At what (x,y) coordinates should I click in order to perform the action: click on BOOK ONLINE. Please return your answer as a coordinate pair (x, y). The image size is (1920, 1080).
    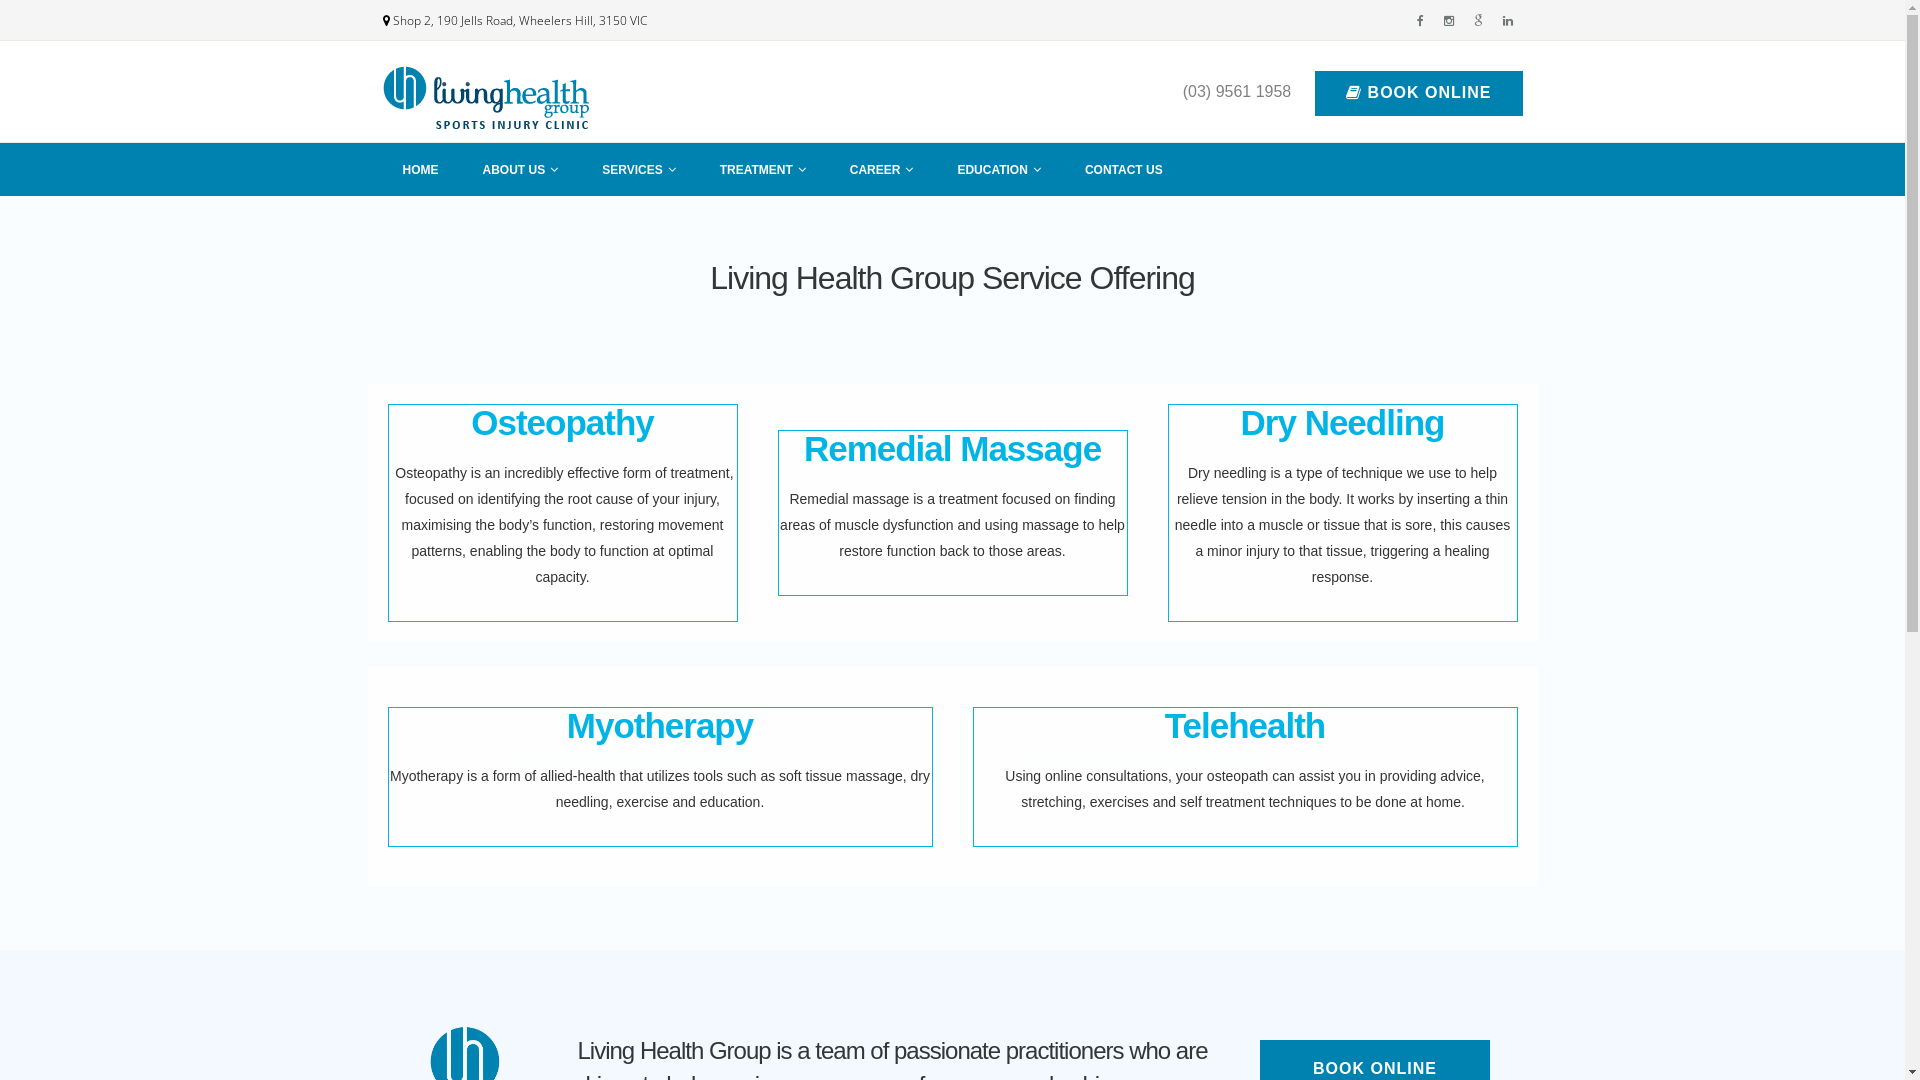
    Looking at the image, I should click on (1418, 94).